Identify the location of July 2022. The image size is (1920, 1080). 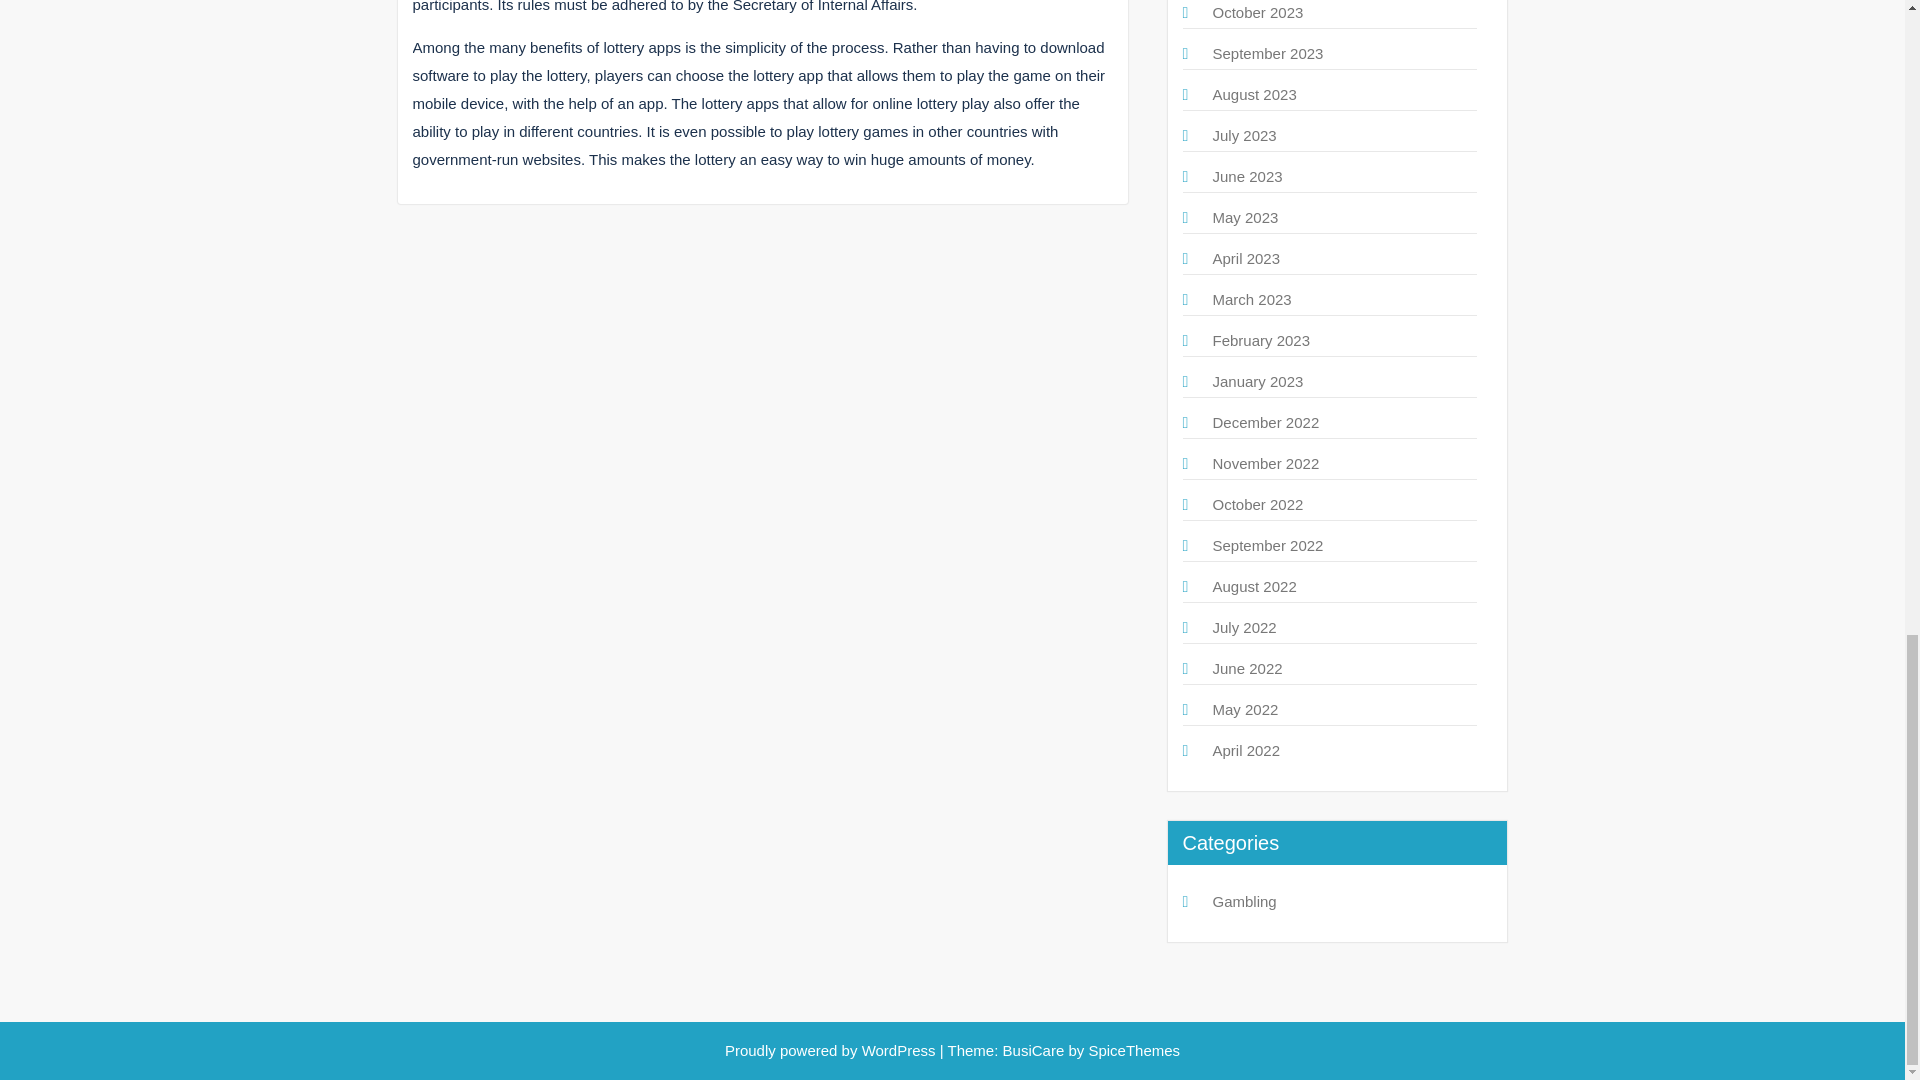
(1244, 627).